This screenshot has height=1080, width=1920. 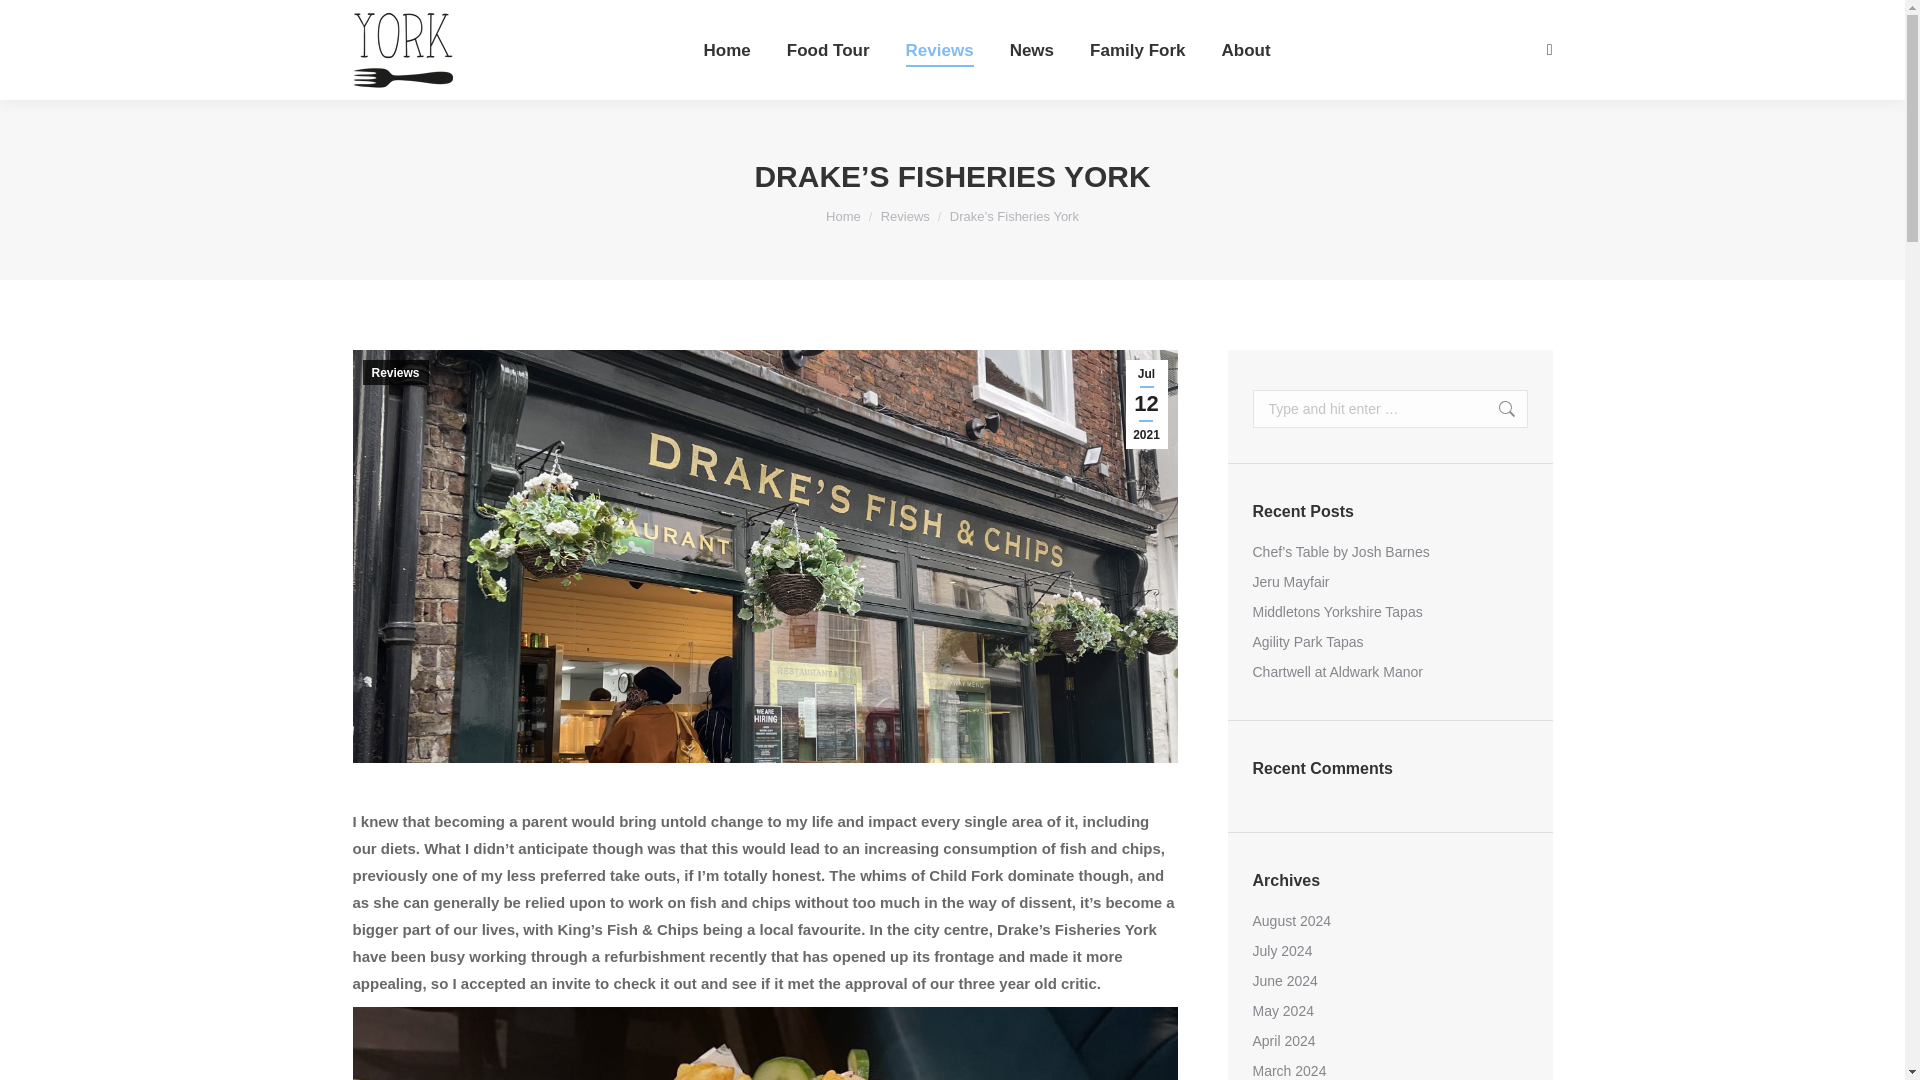 What do you see at coordinates (905, 216) in the screenshot?
I see `Reviews` at bounding box center [905, 216].